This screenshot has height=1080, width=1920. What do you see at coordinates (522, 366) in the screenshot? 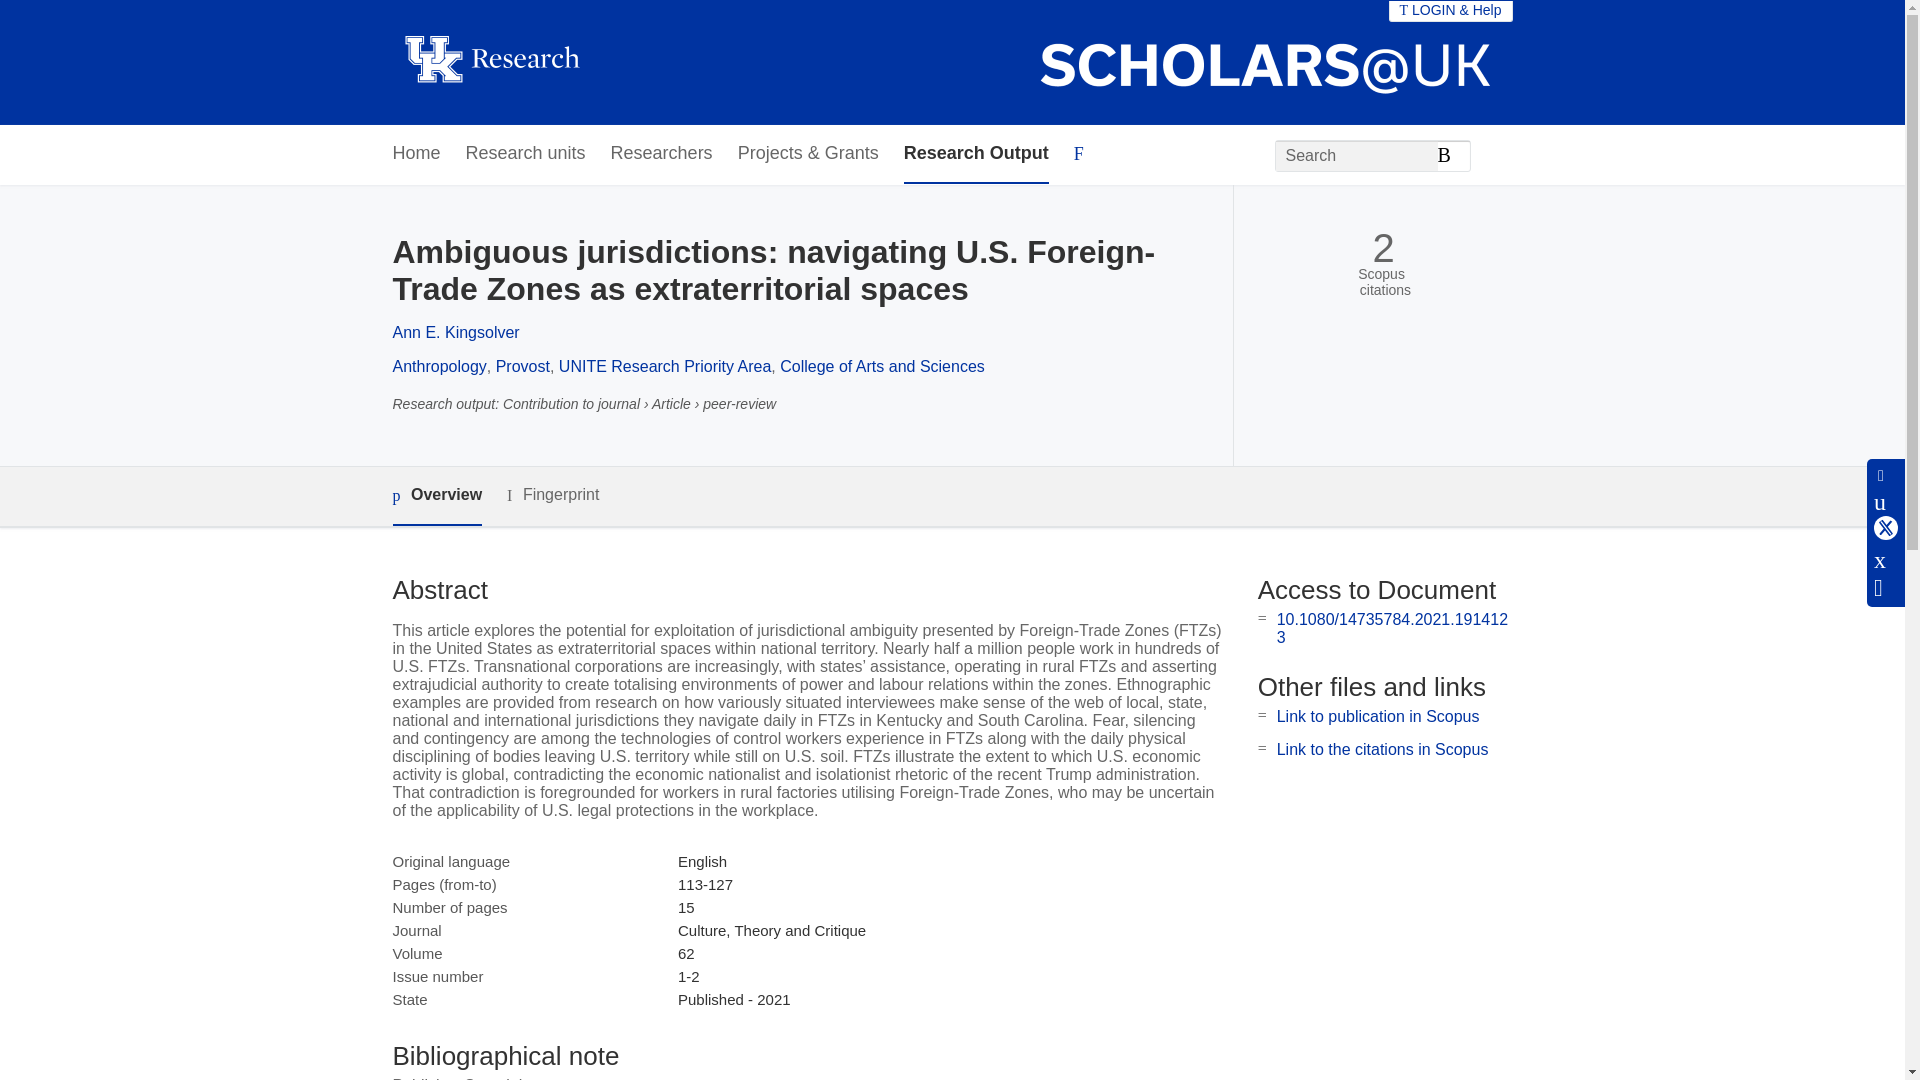
I see `Provost` at bounding box center [522, 366].